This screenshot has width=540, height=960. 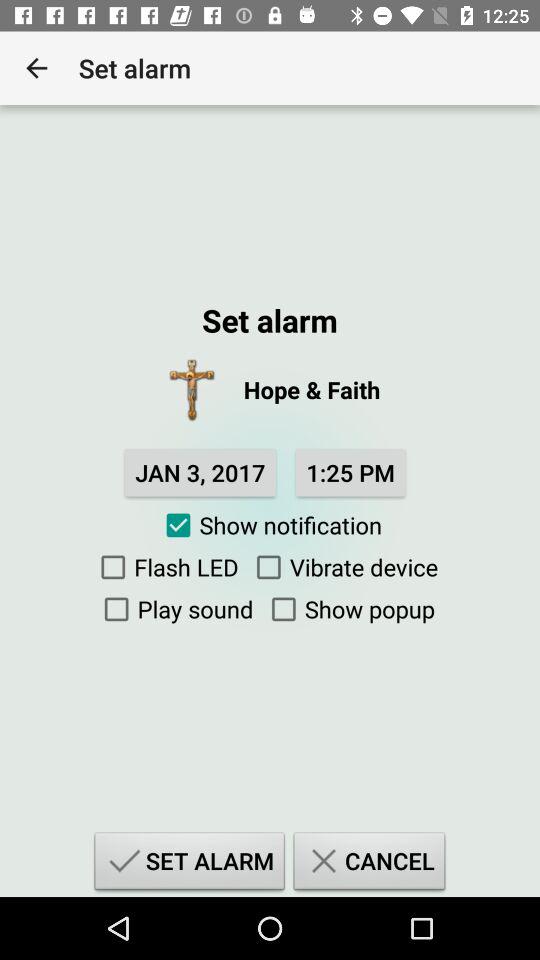 I want to click on press the 1:25 pm item, so click(x=350, y=472).